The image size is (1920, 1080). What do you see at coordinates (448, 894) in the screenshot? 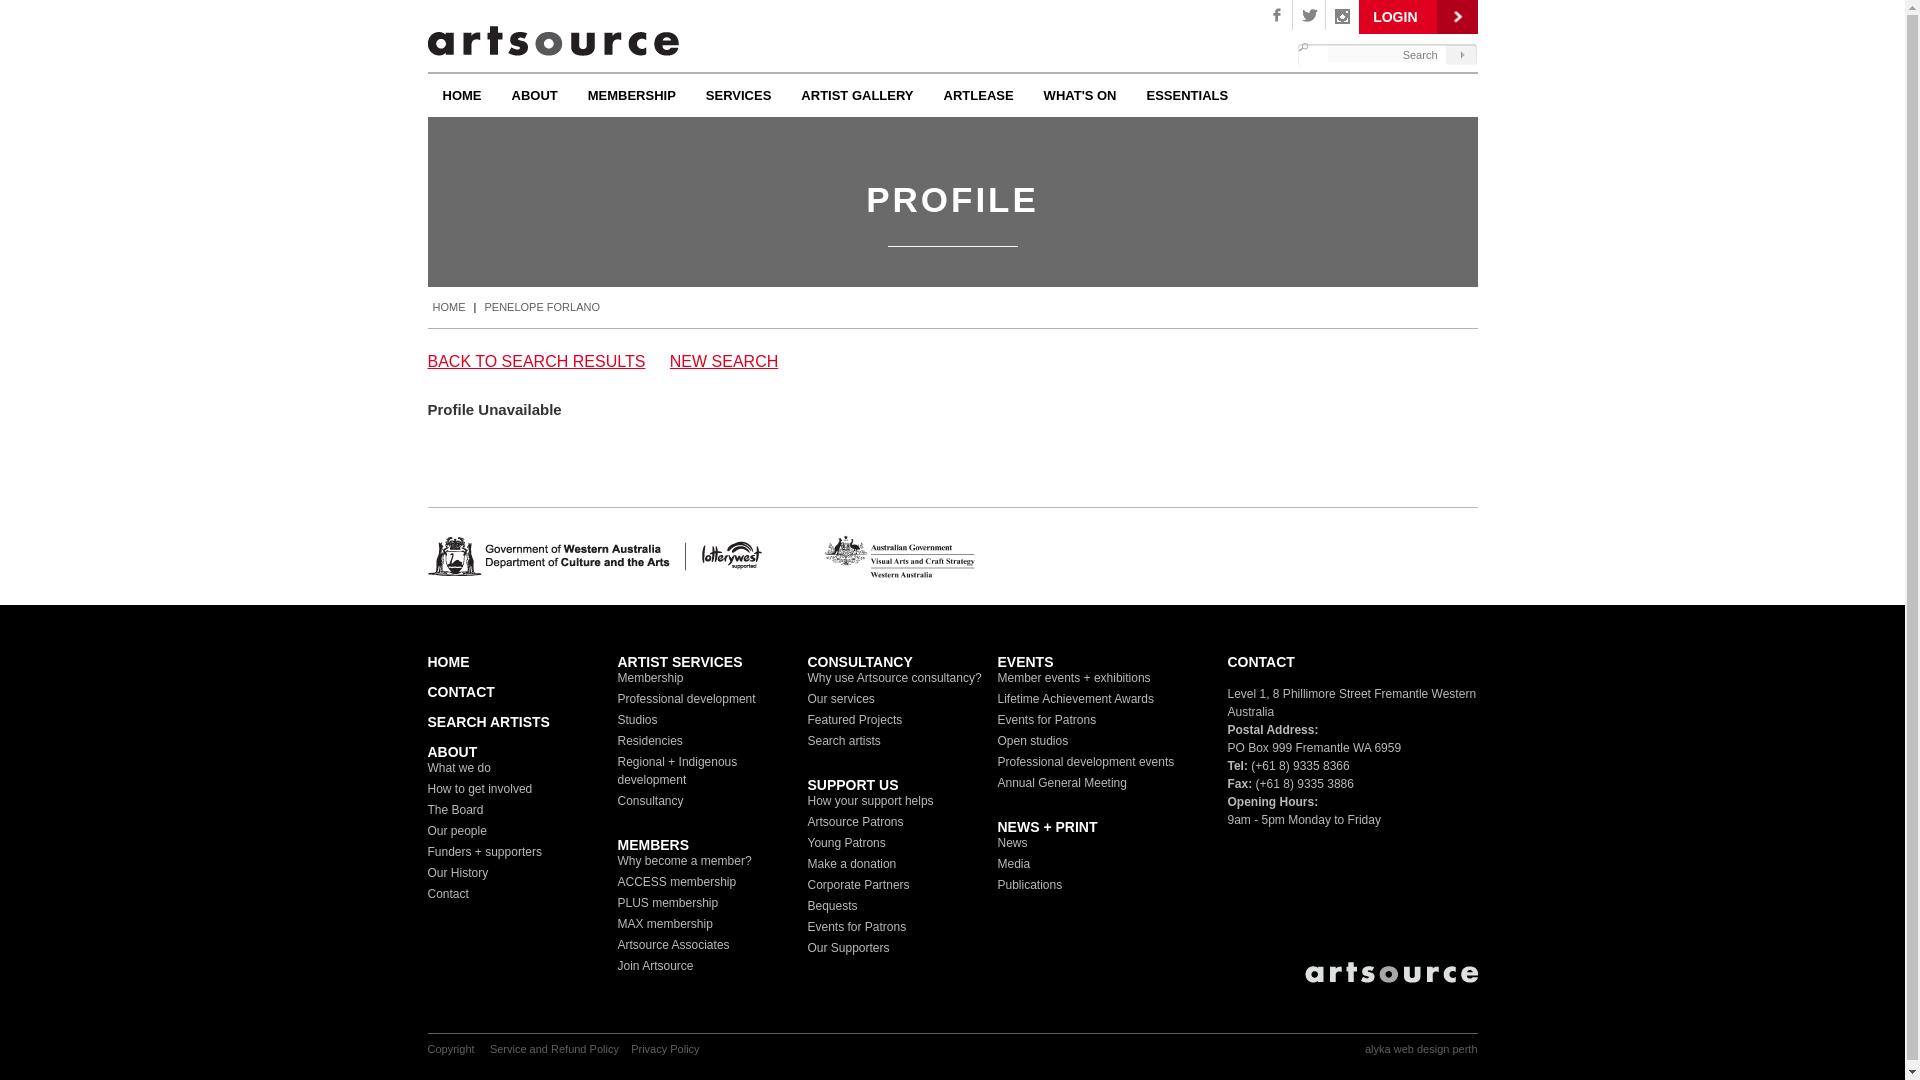
I see `Contact` at bounding box center [448, 894].